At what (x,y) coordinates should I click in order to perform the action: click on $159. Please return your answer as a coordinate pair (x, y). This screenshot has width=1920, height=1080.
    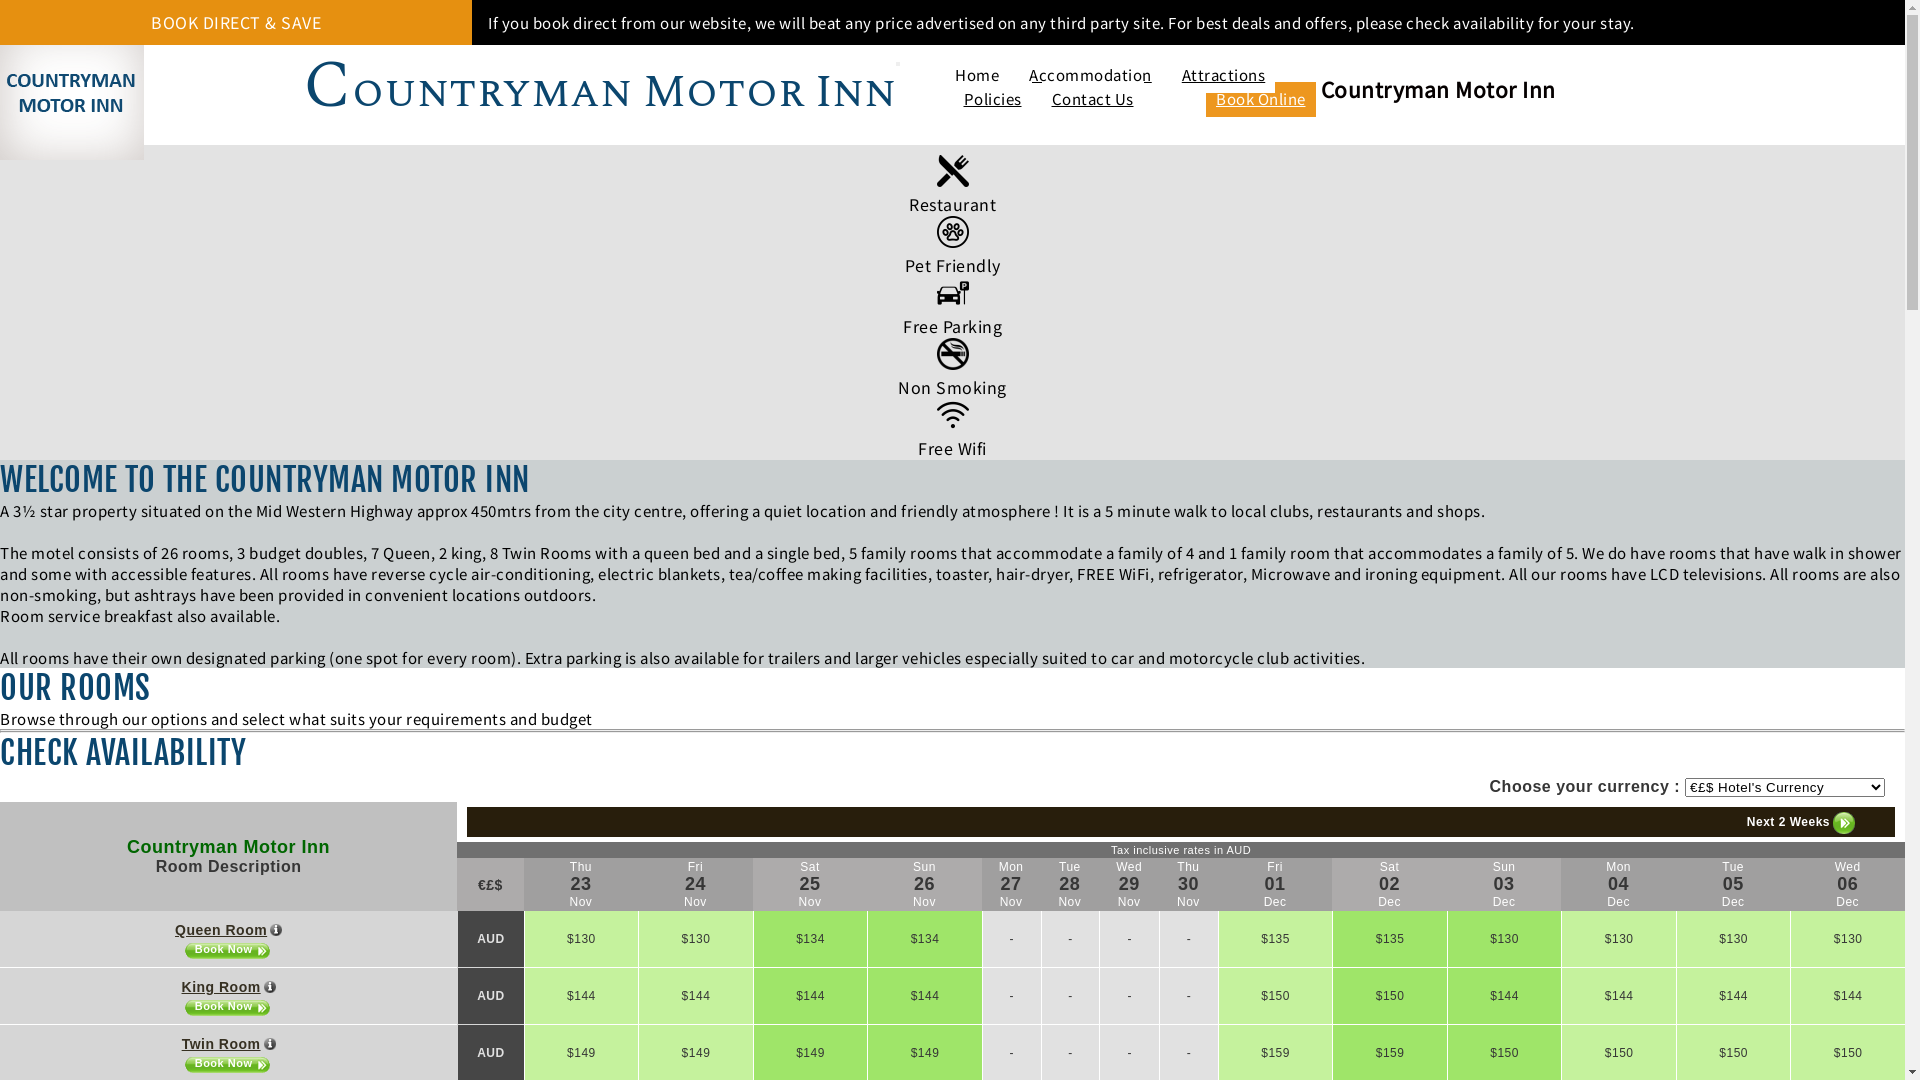
    Looking at the image, I should click on (1390, 1053).